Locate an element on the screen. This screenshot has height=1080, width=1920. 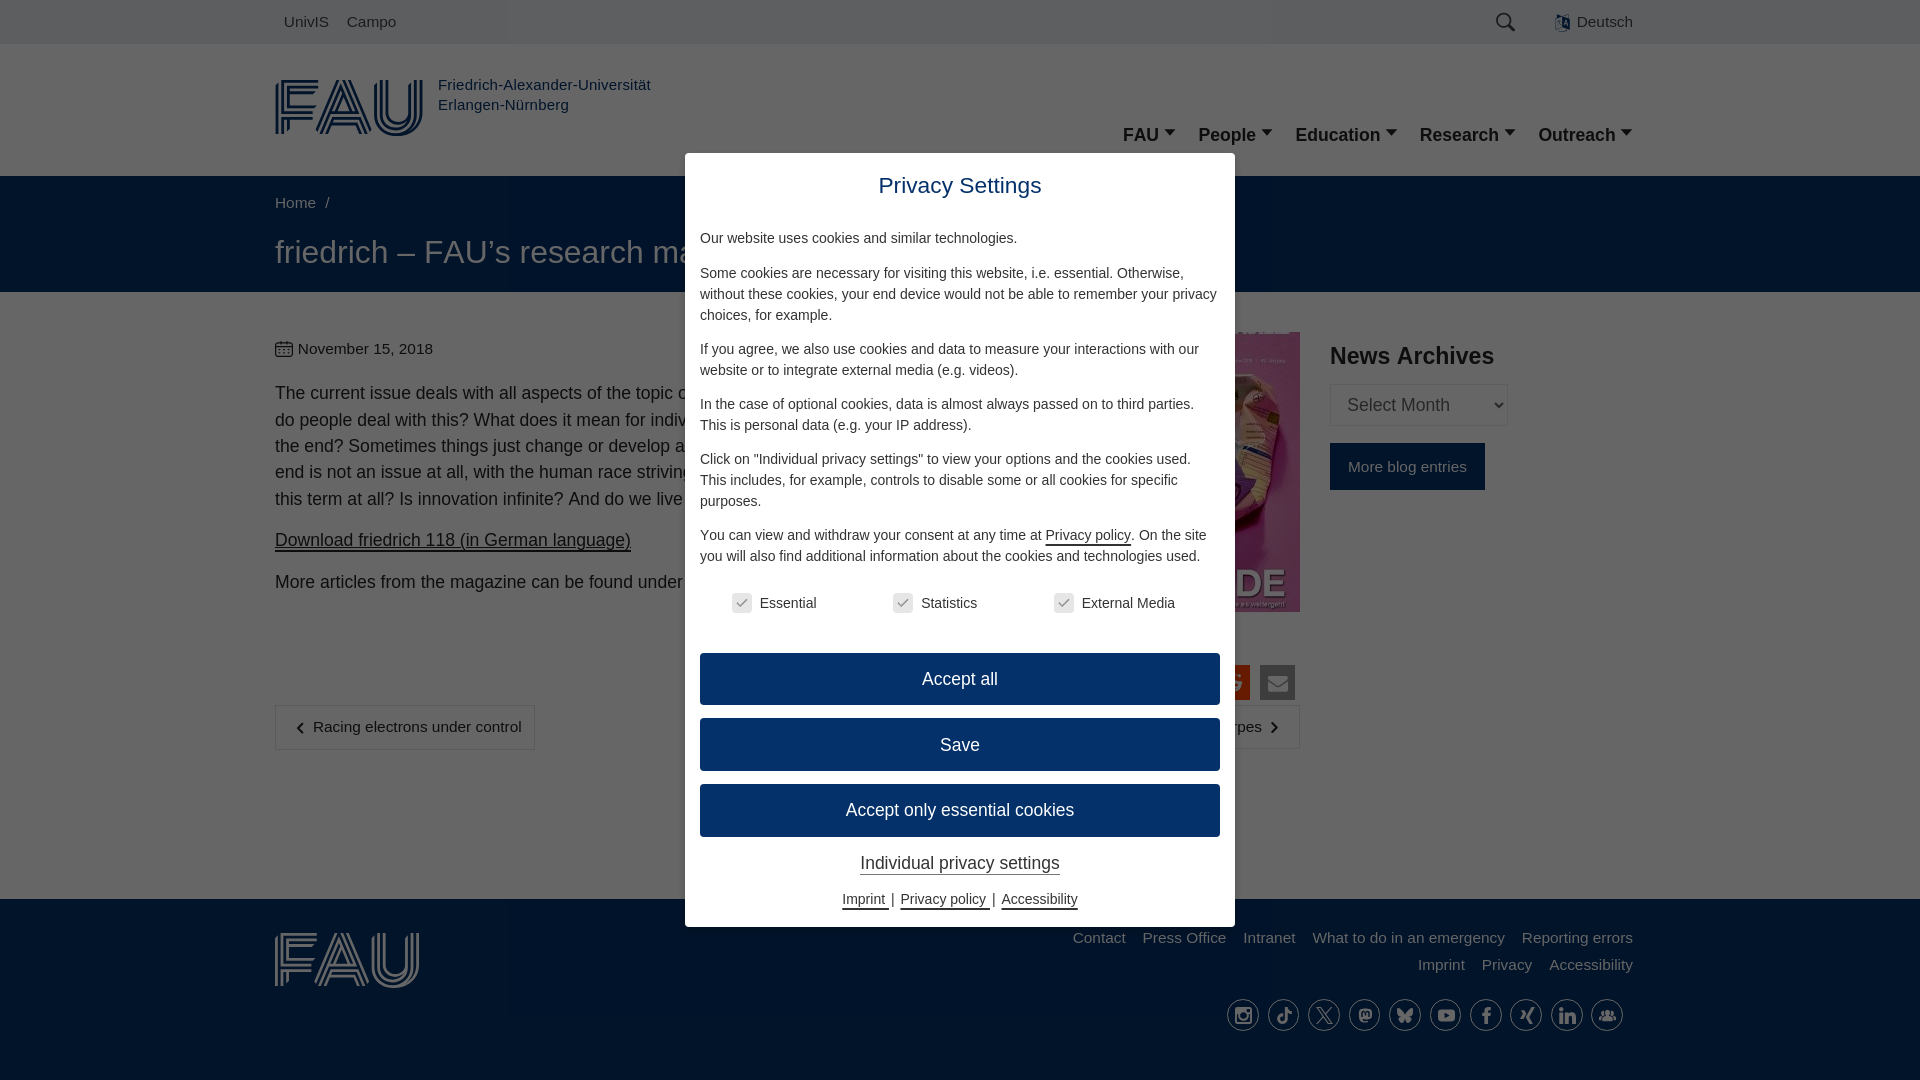
Share on Reddit is located at coordinates (1232, 682).